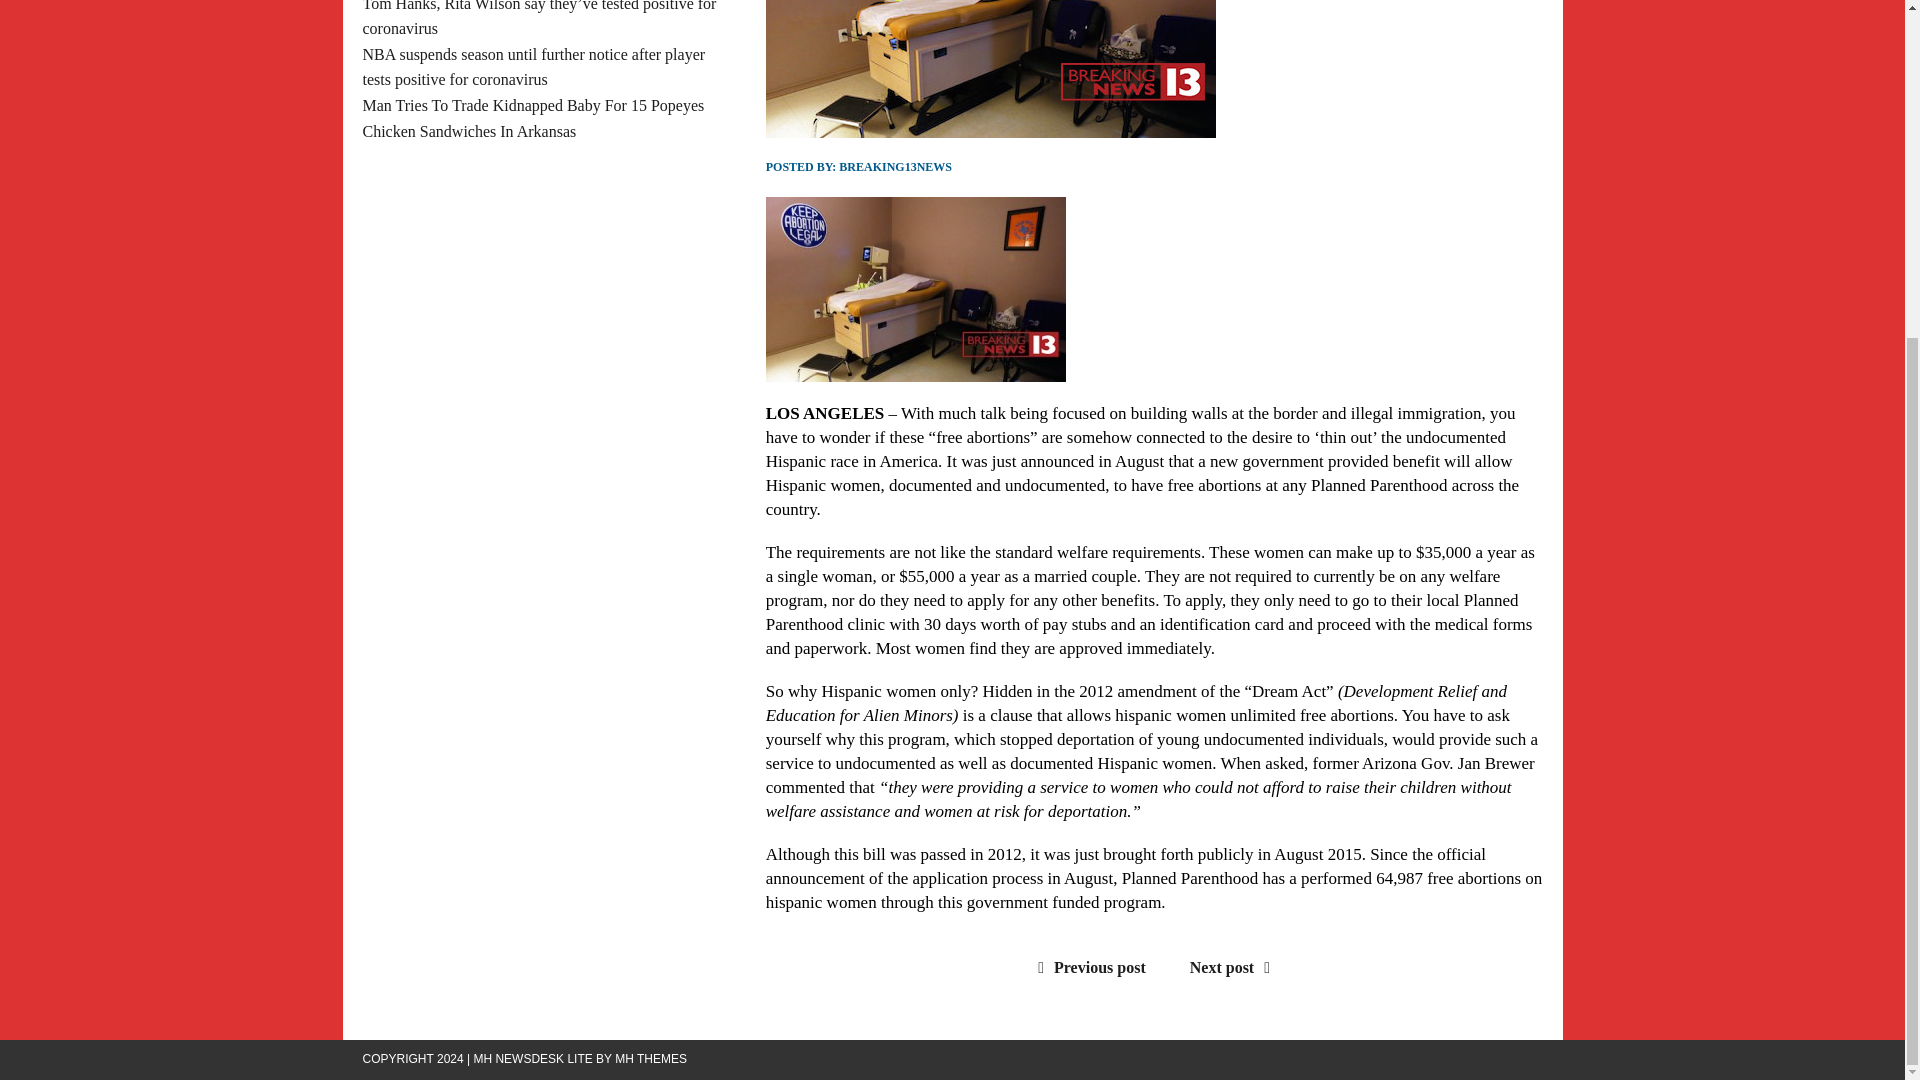  Describe the element at coordinates (896, 166) in the screenshot. I see `BREAKING13NEWS` at that location.